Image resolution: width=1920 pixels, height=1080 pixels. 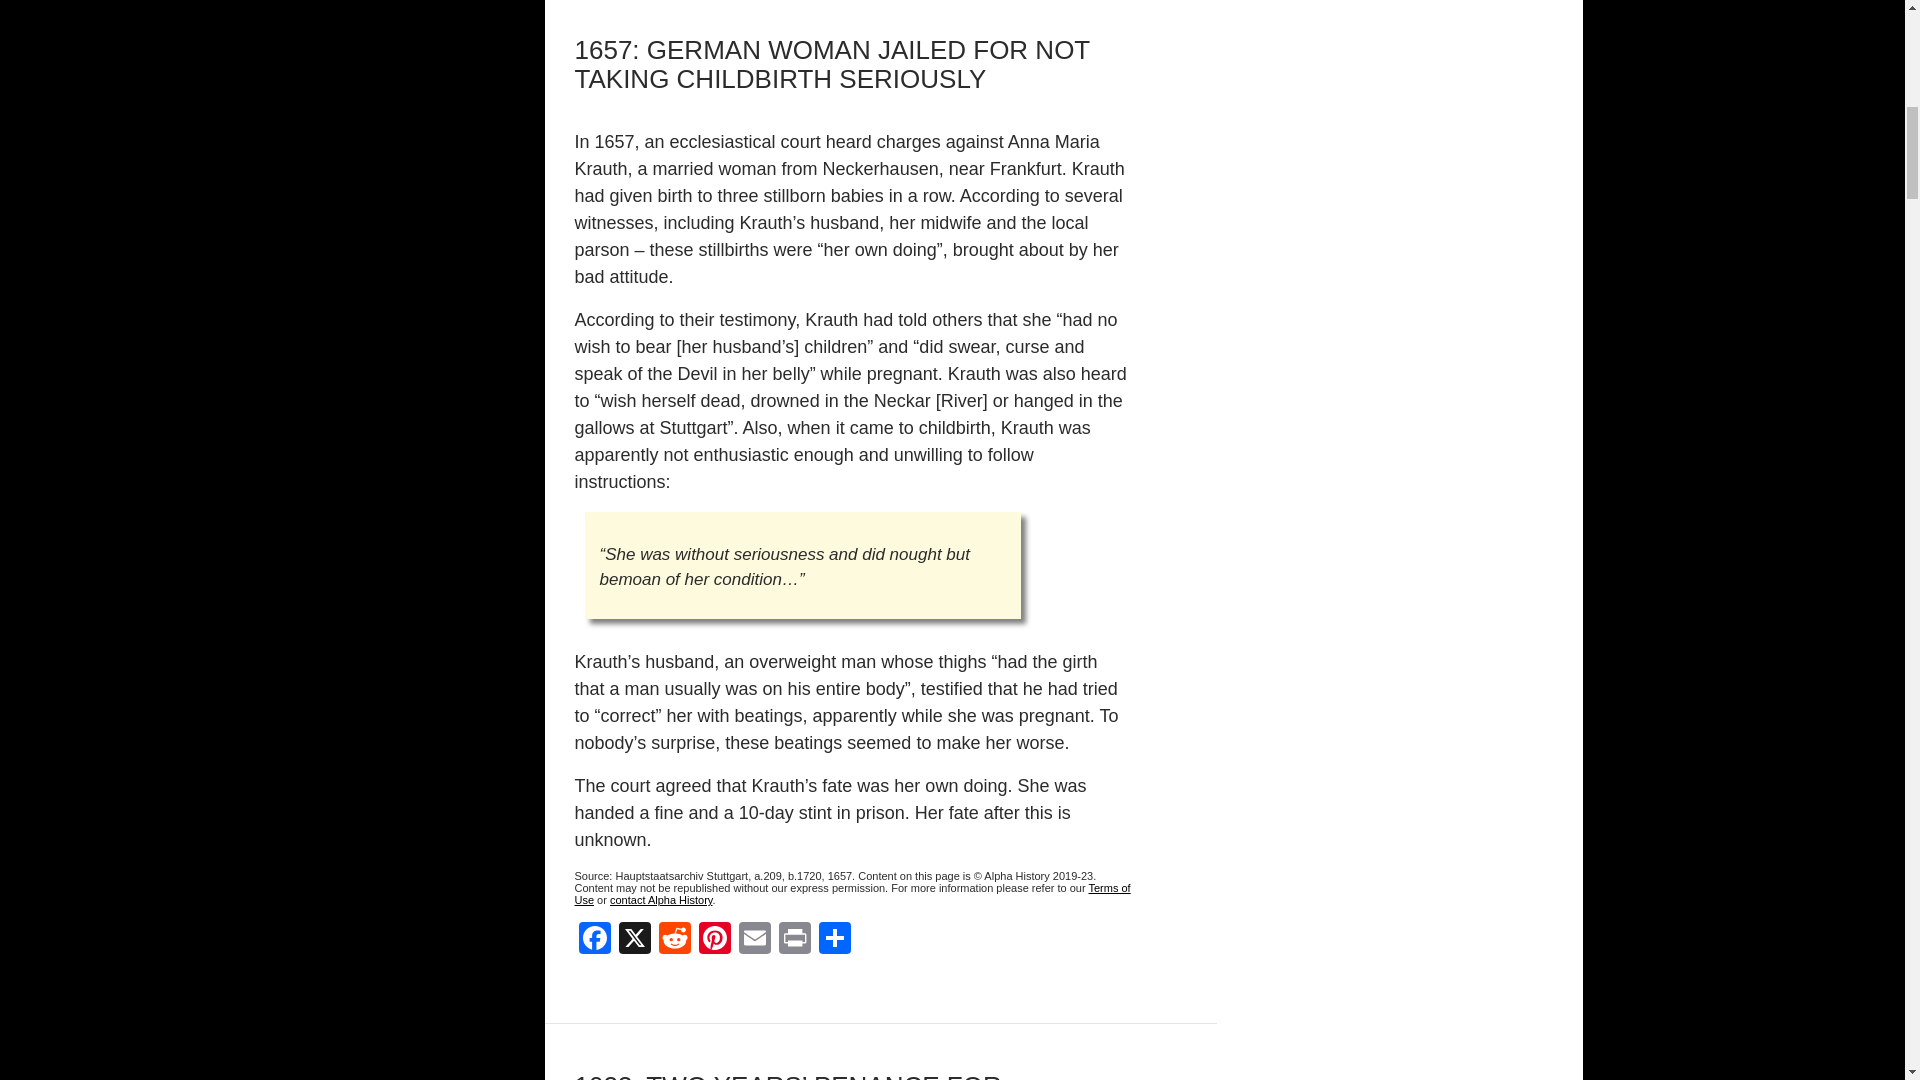 I want to click on Reddit, so click(x=674, y=940).